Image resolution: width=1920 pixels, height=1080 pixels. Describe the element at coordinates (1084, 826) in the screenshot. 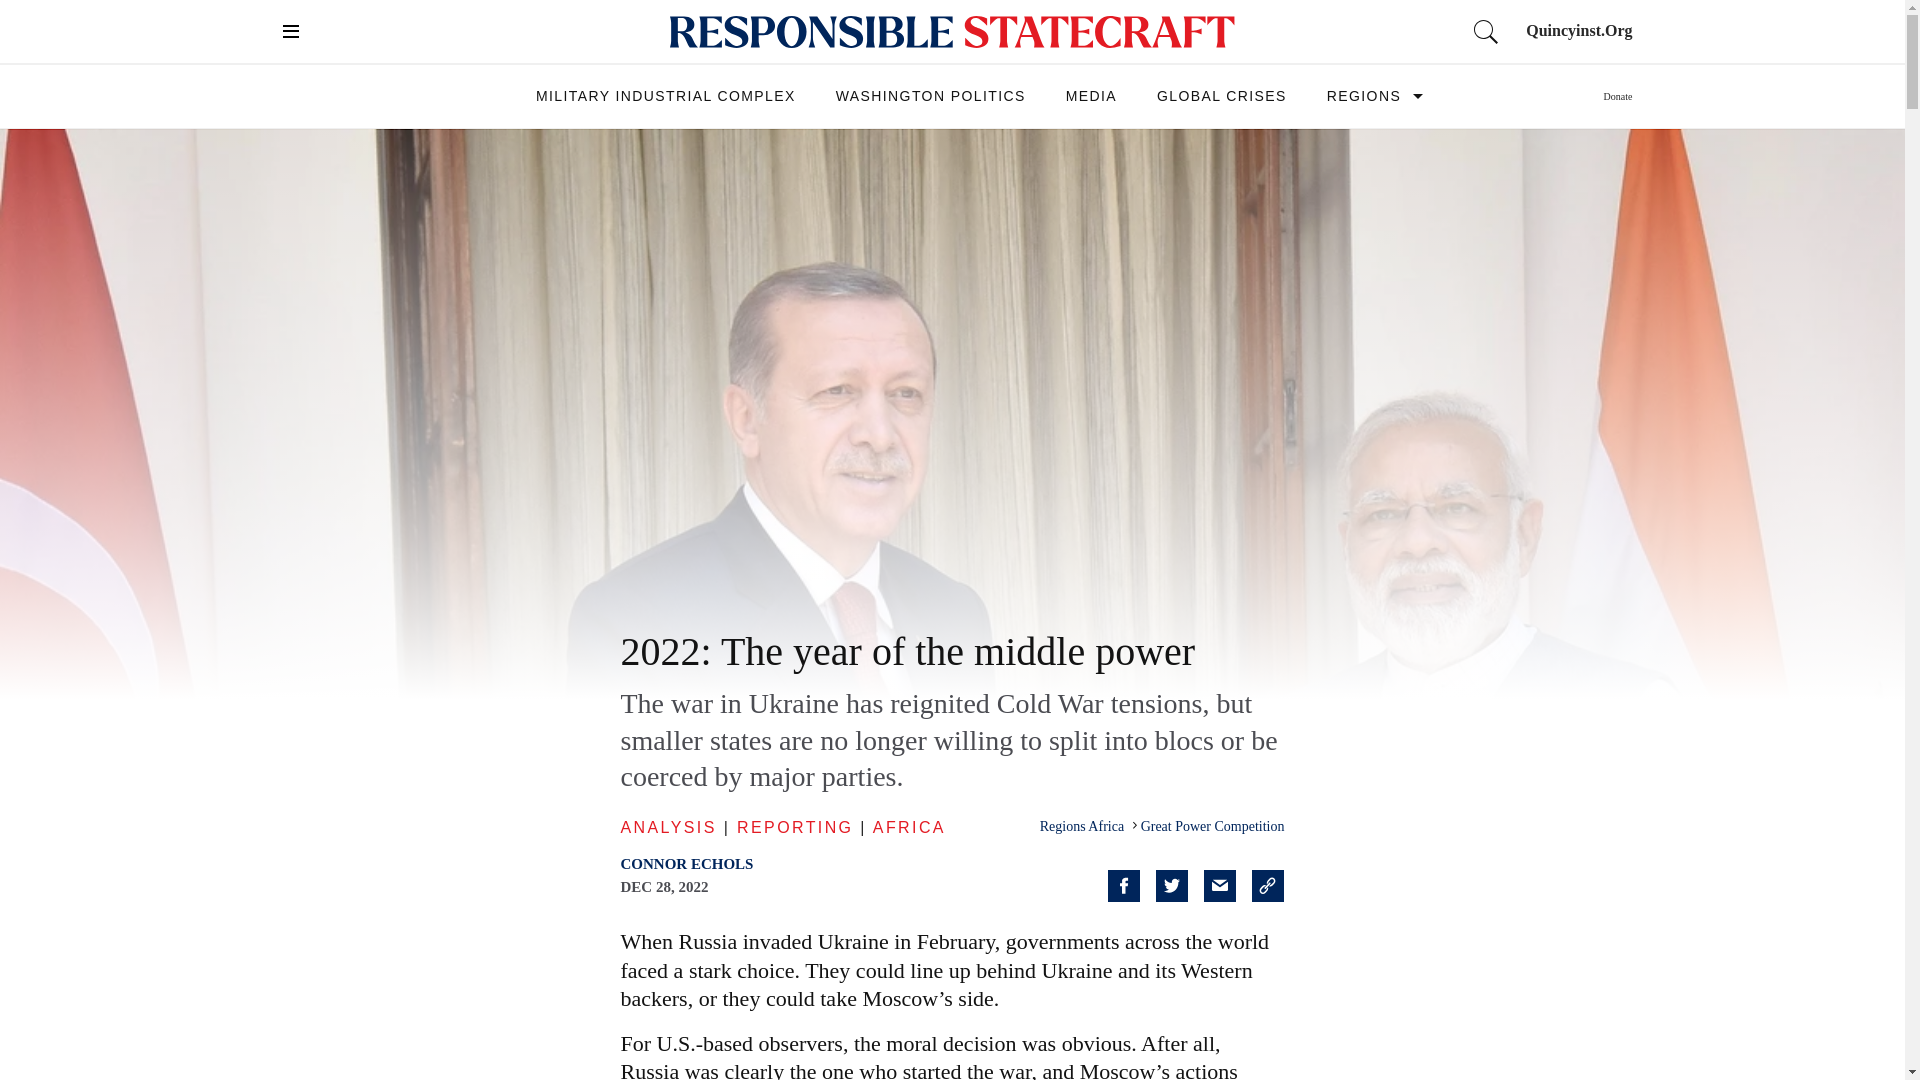

I see `Primary Category` at that location.